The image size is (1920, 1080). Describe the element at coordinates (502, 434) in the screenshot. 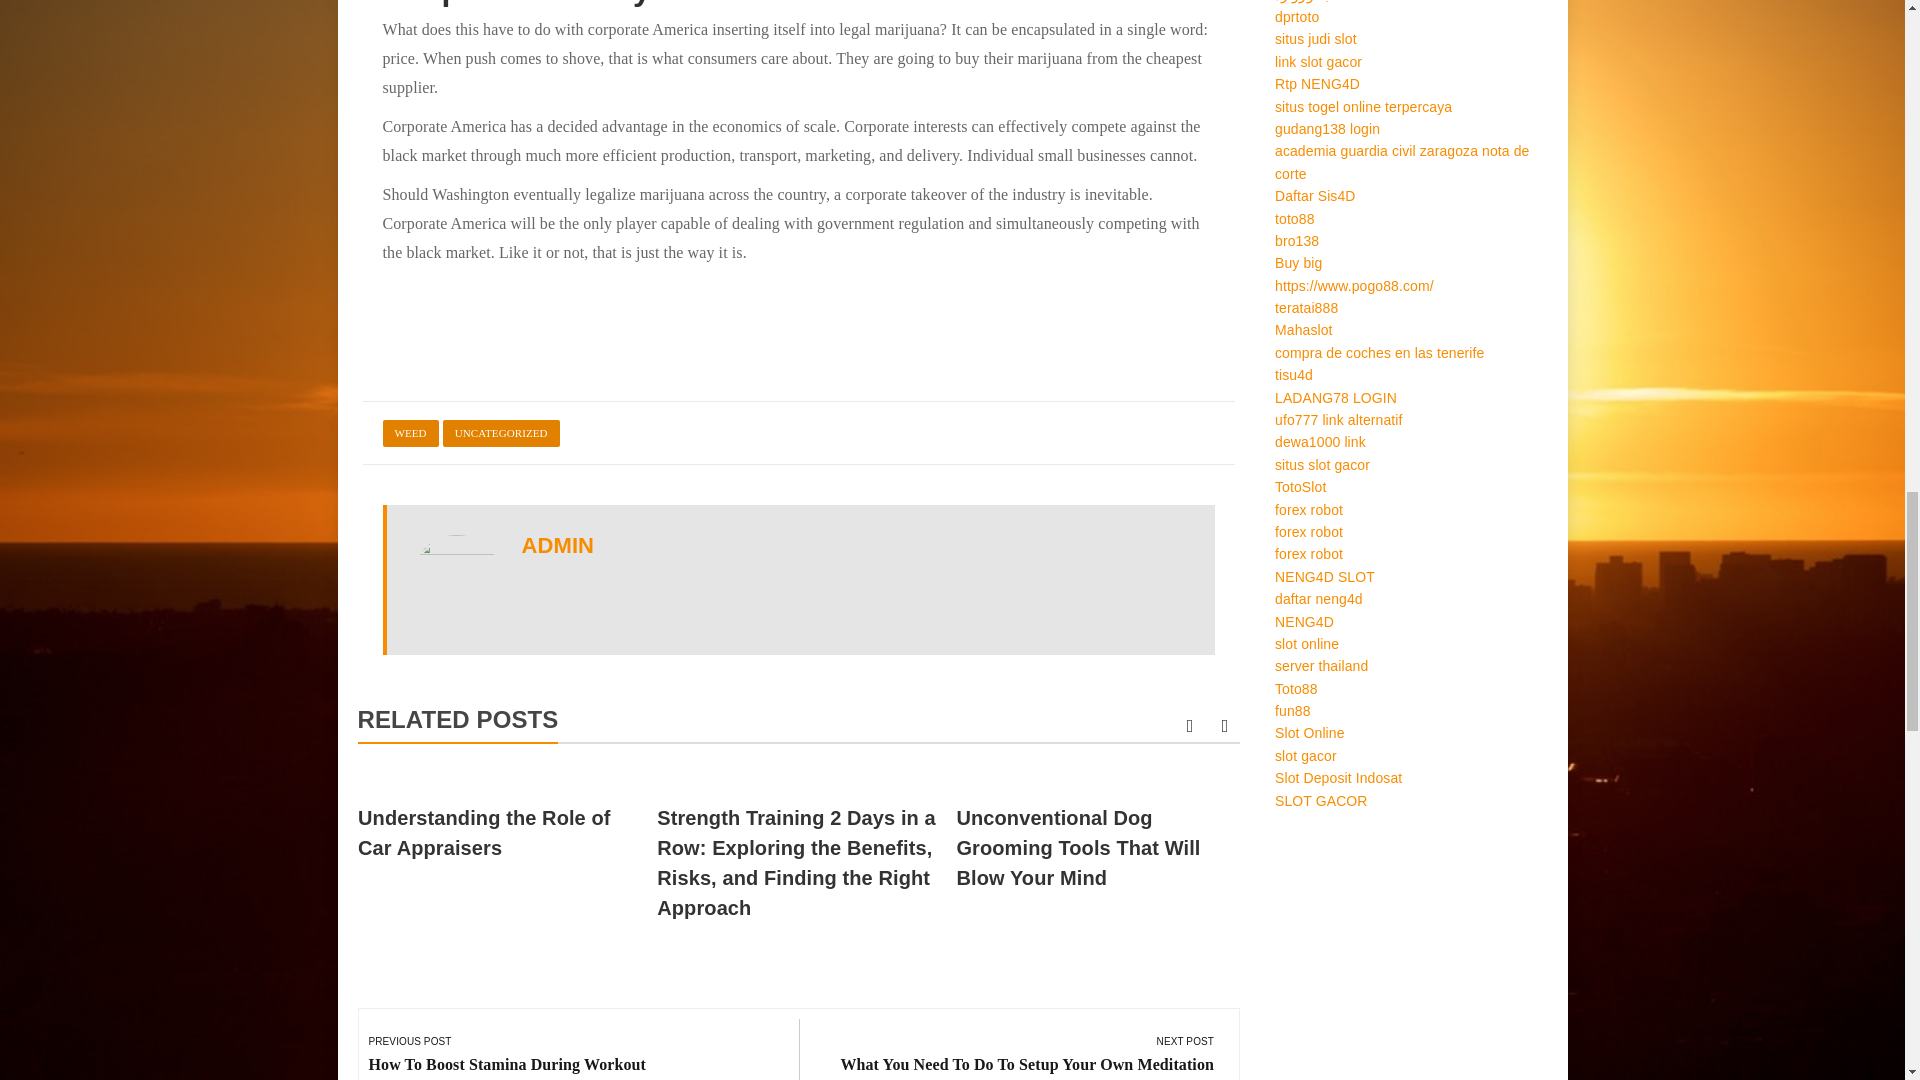

I see `UNCATEGORIZED` at that location.